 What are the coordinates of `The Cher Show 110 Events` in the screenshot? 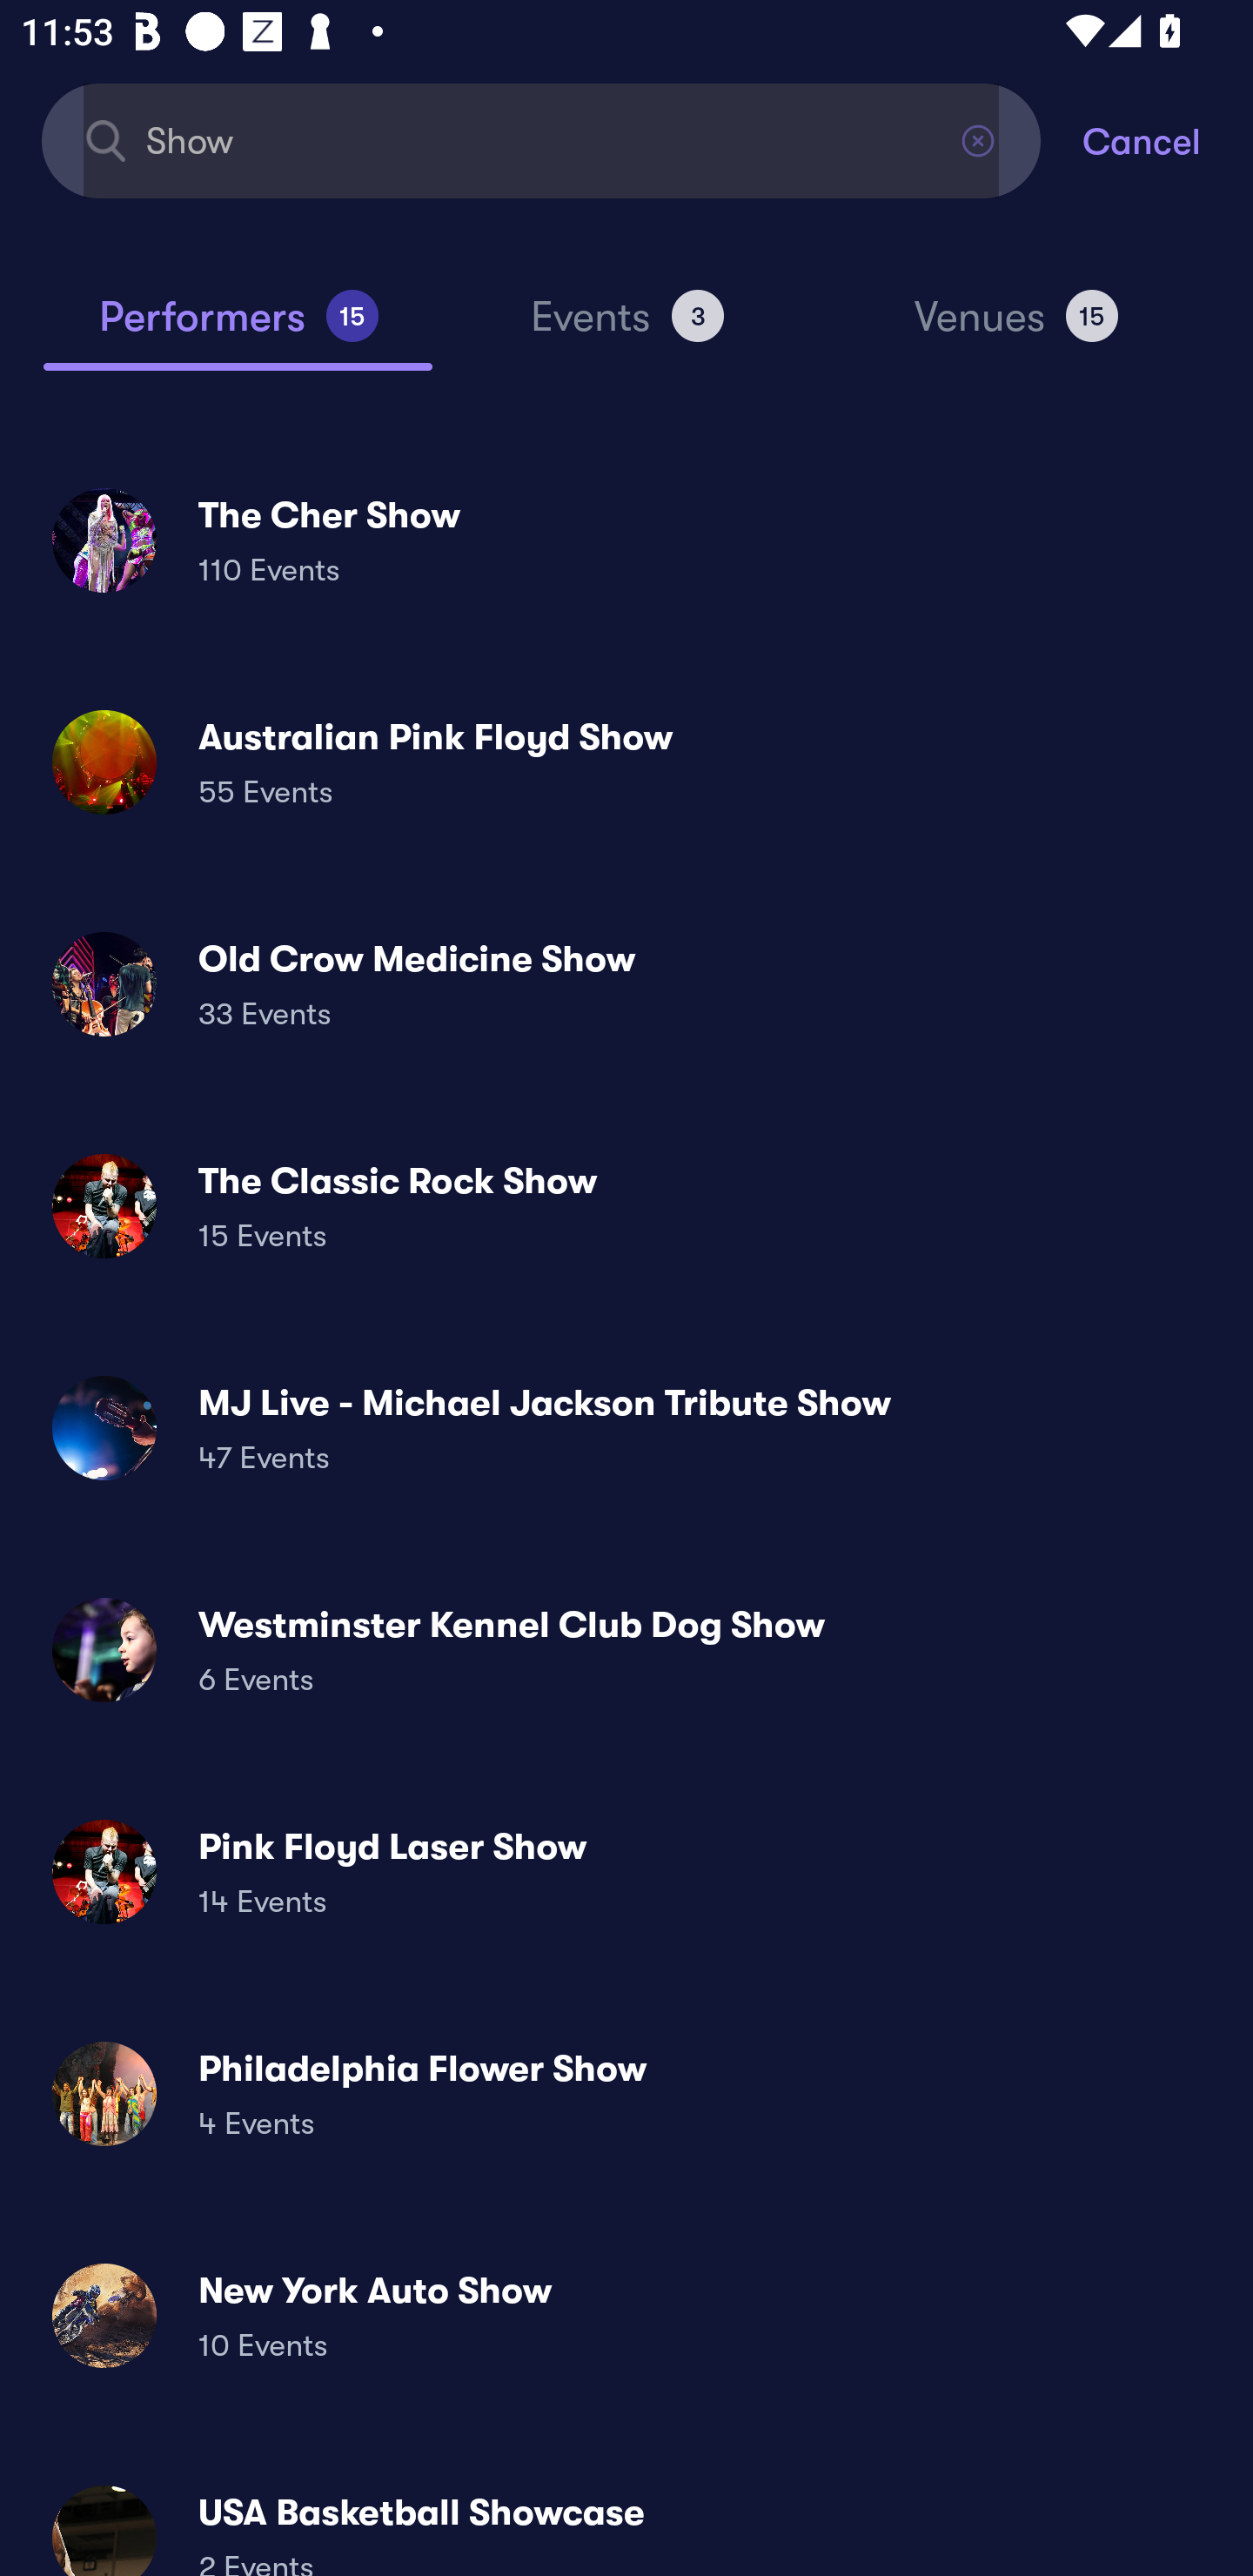 It's located at (626, 540).